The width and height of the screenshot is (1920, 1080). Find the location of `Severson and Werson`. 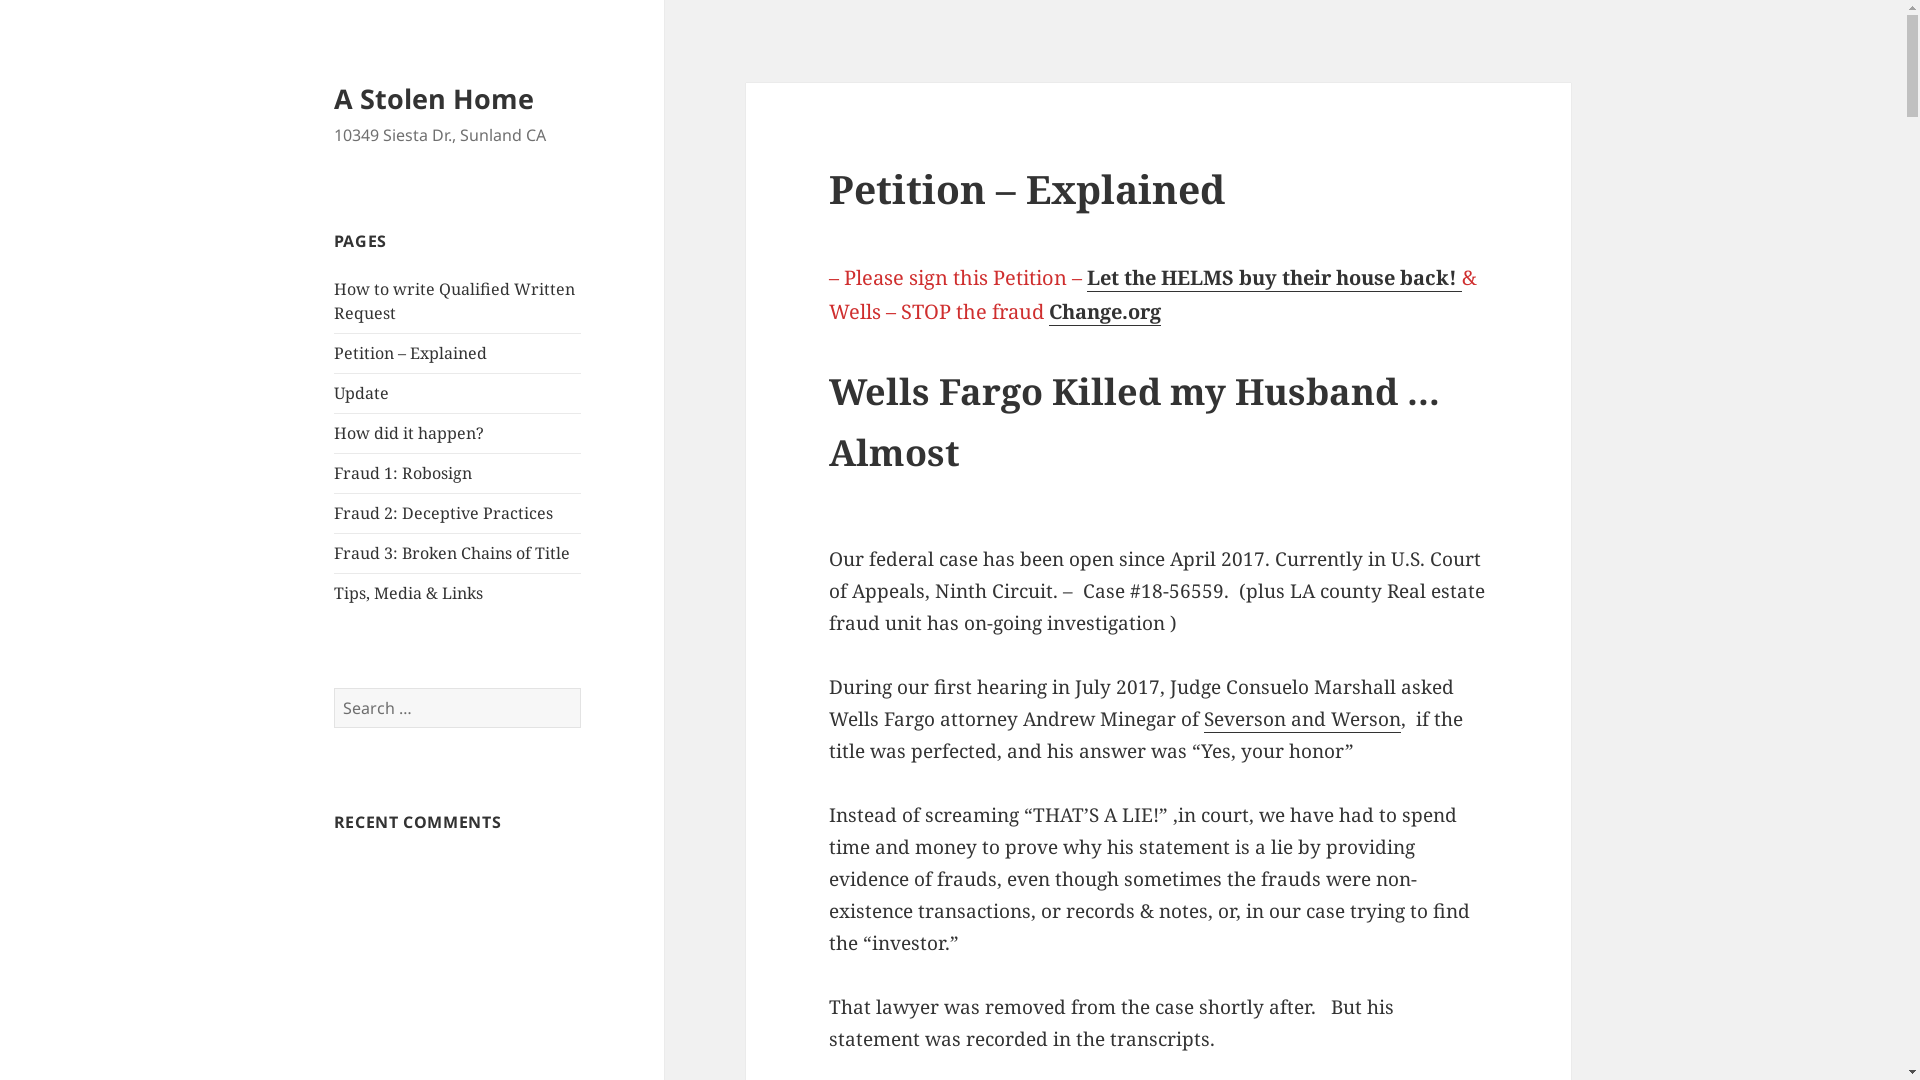

Severson and Werson is located at coordinates (1302, 720).